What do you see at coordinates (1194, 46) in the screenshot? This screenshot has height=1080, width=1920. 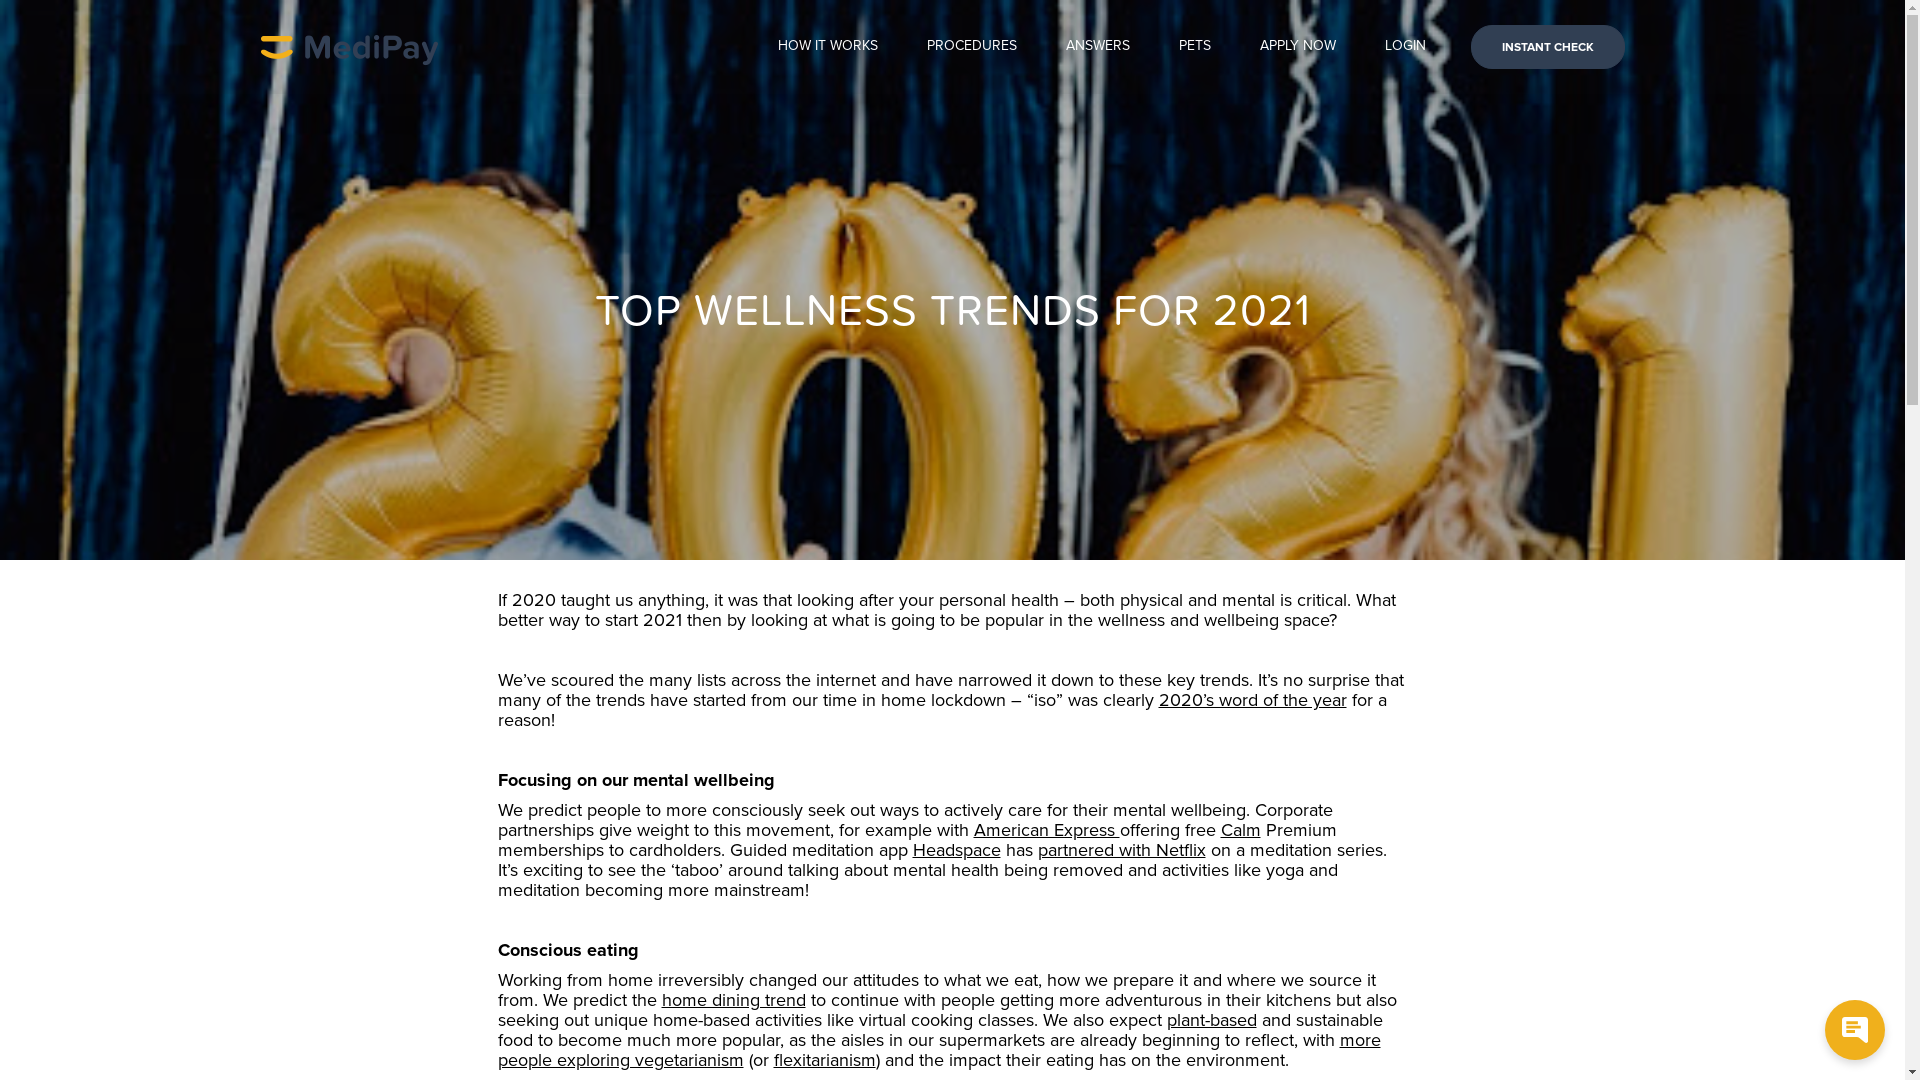 I see `PETS` at bounding box center [1194, 46].